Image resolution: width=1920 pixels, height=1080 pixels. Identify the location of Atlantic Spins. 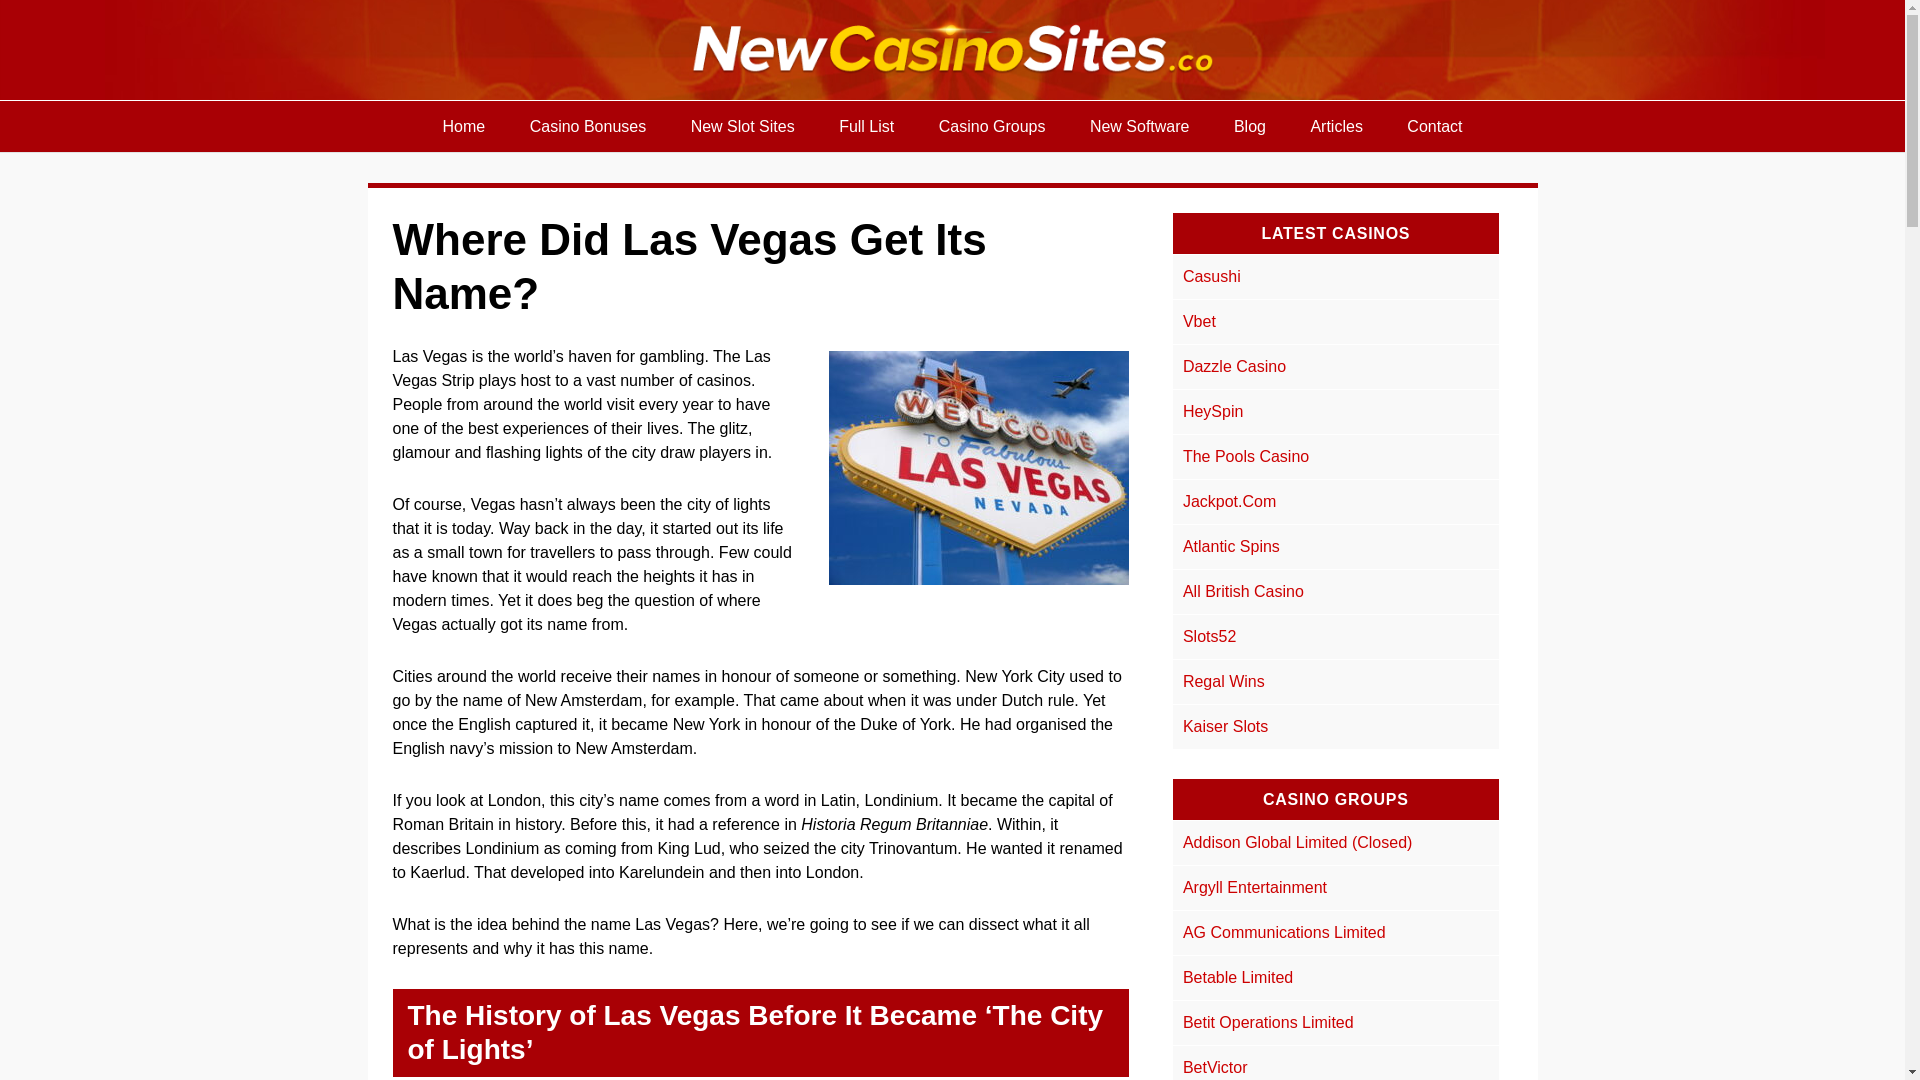
(1231, 546).